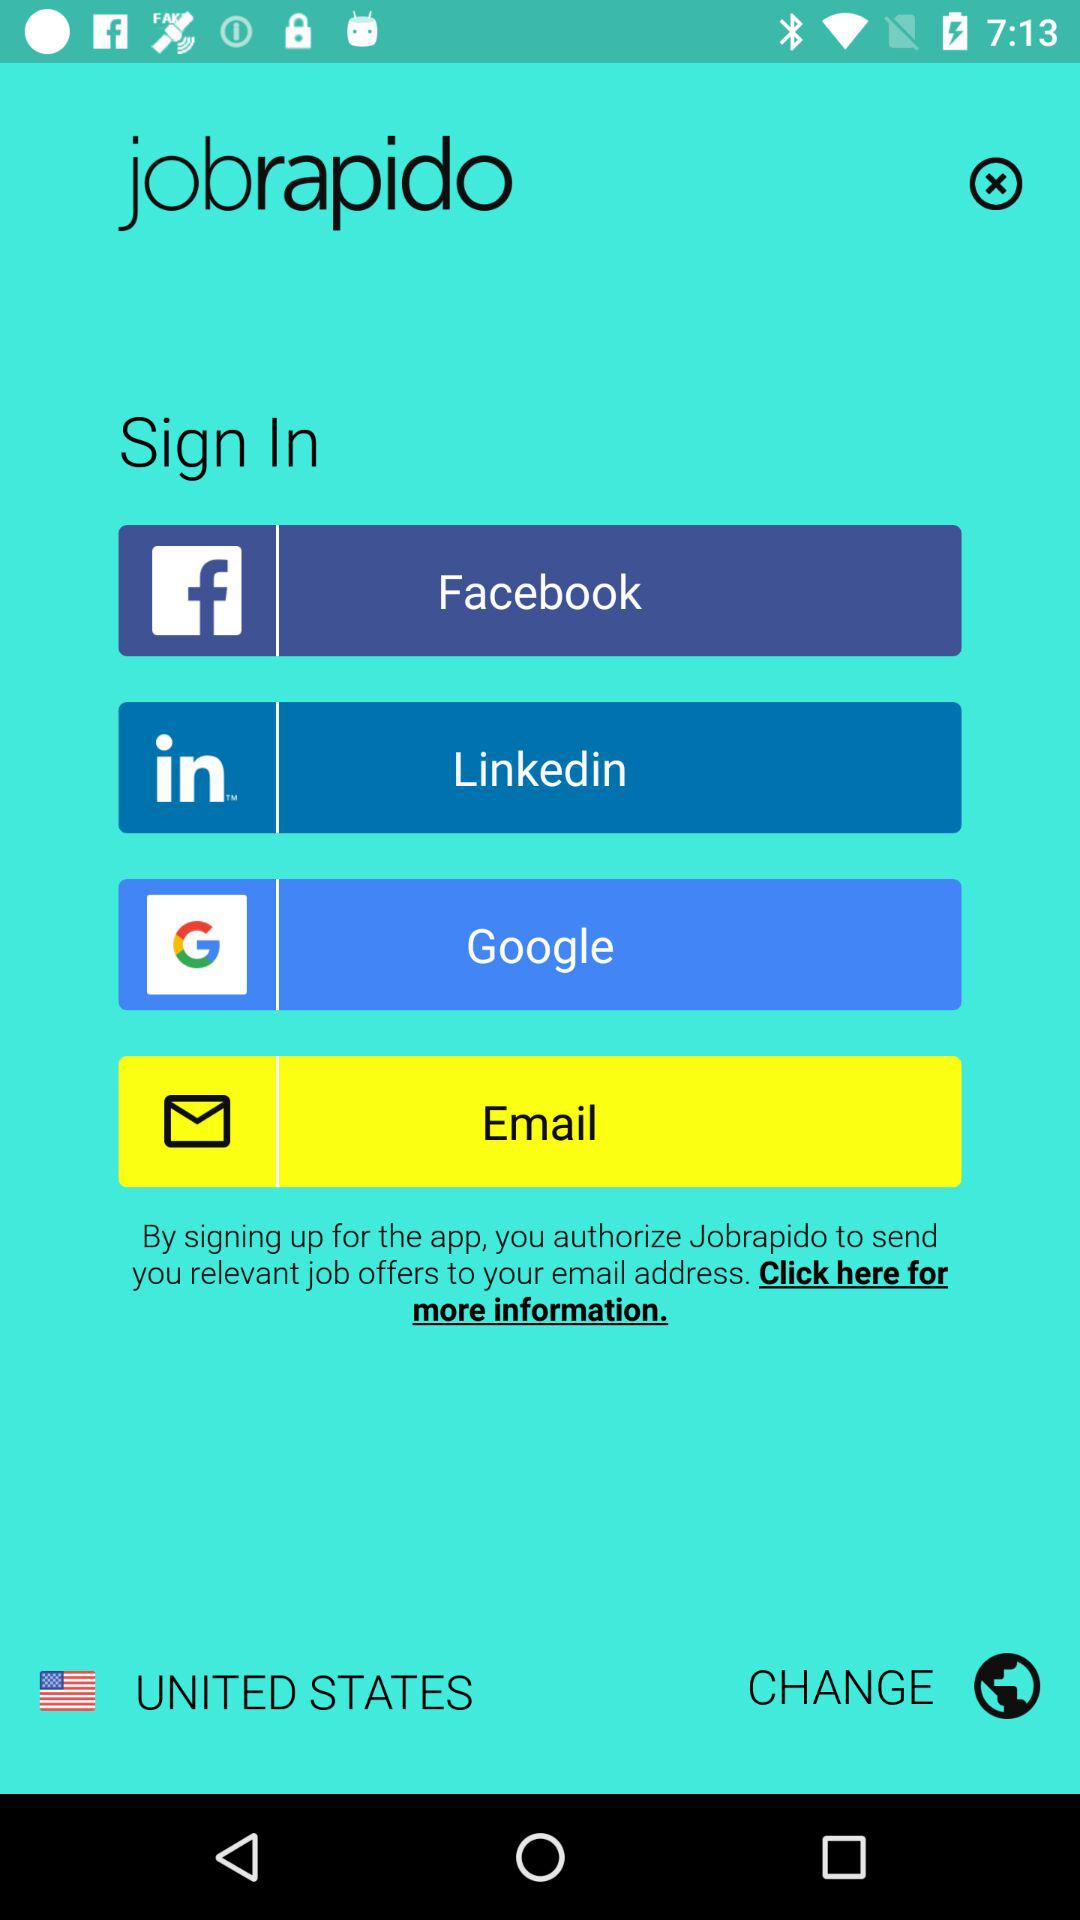  I want to click on choose change icon, so click(893, 1685).